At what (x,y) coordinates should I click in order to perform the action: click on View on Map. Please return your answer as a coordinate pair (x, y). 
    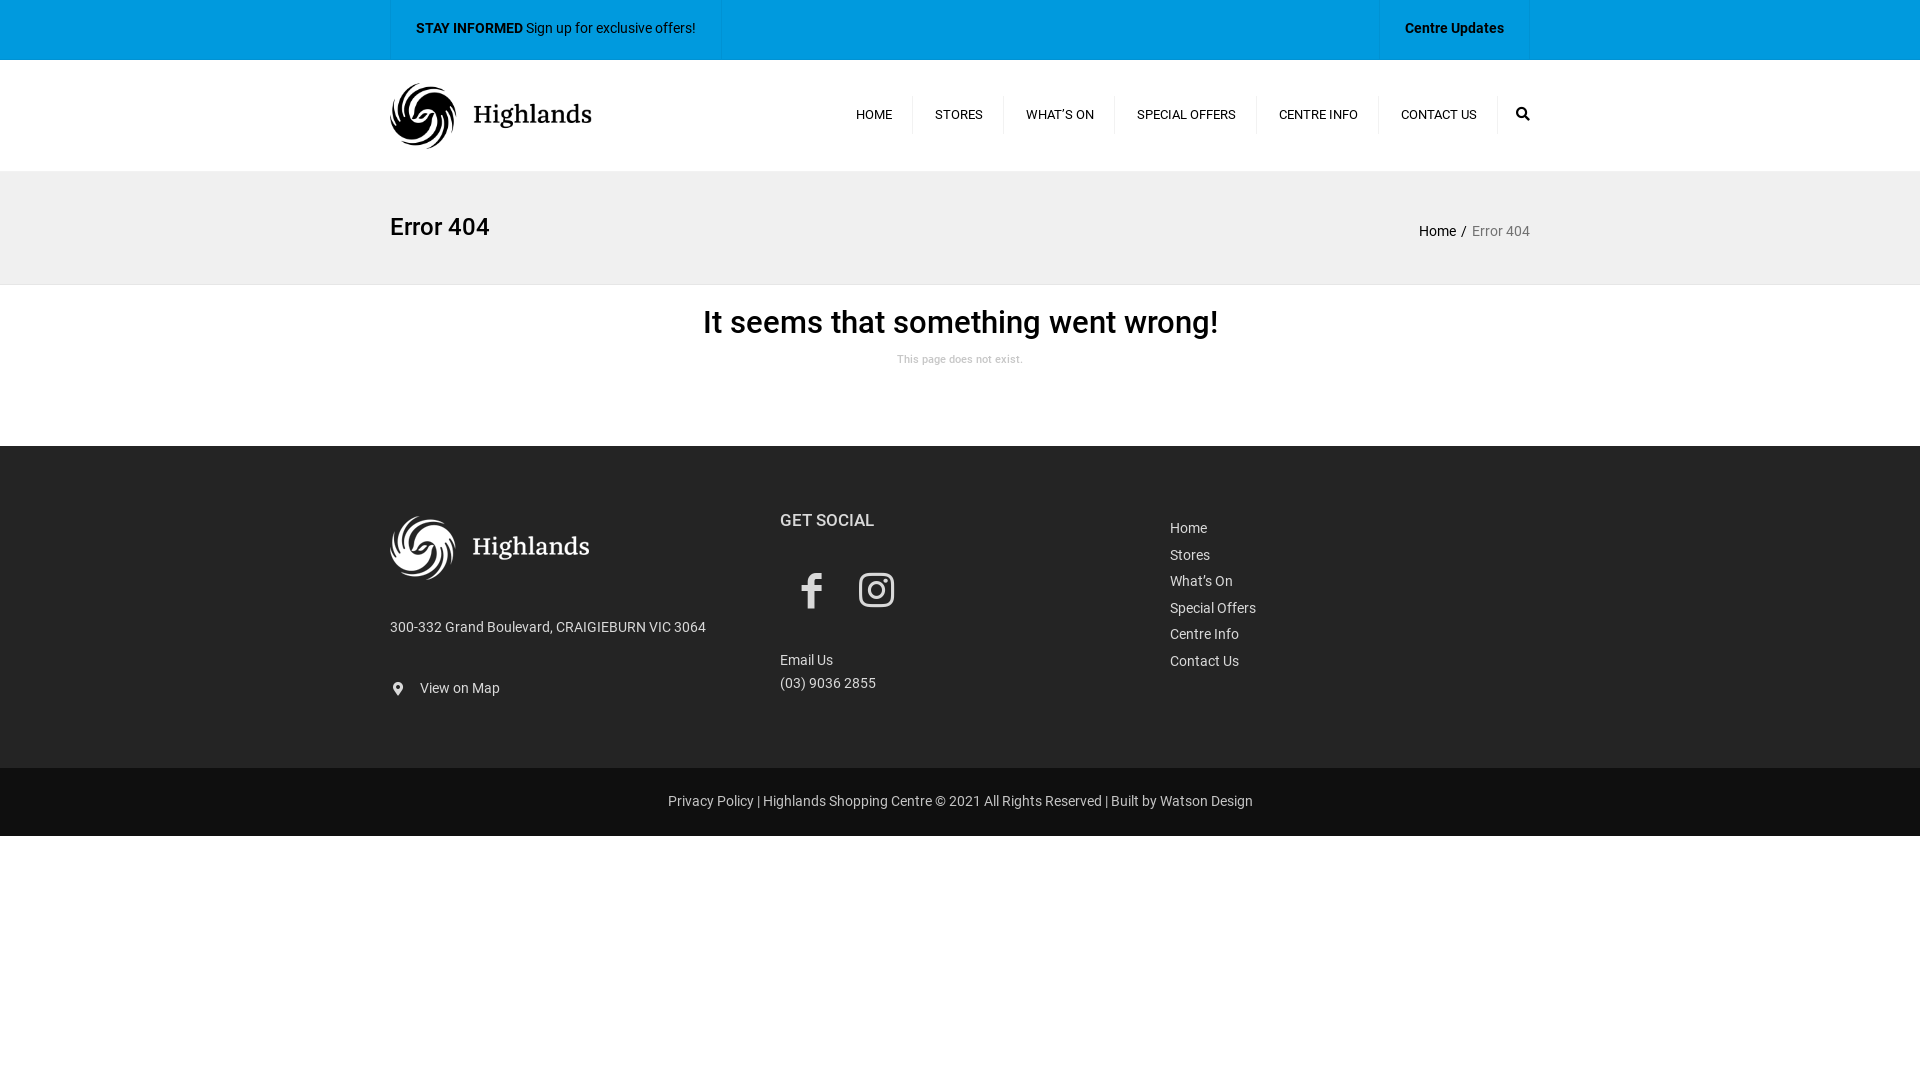
    Looking at the image, I should click on (460, 688).